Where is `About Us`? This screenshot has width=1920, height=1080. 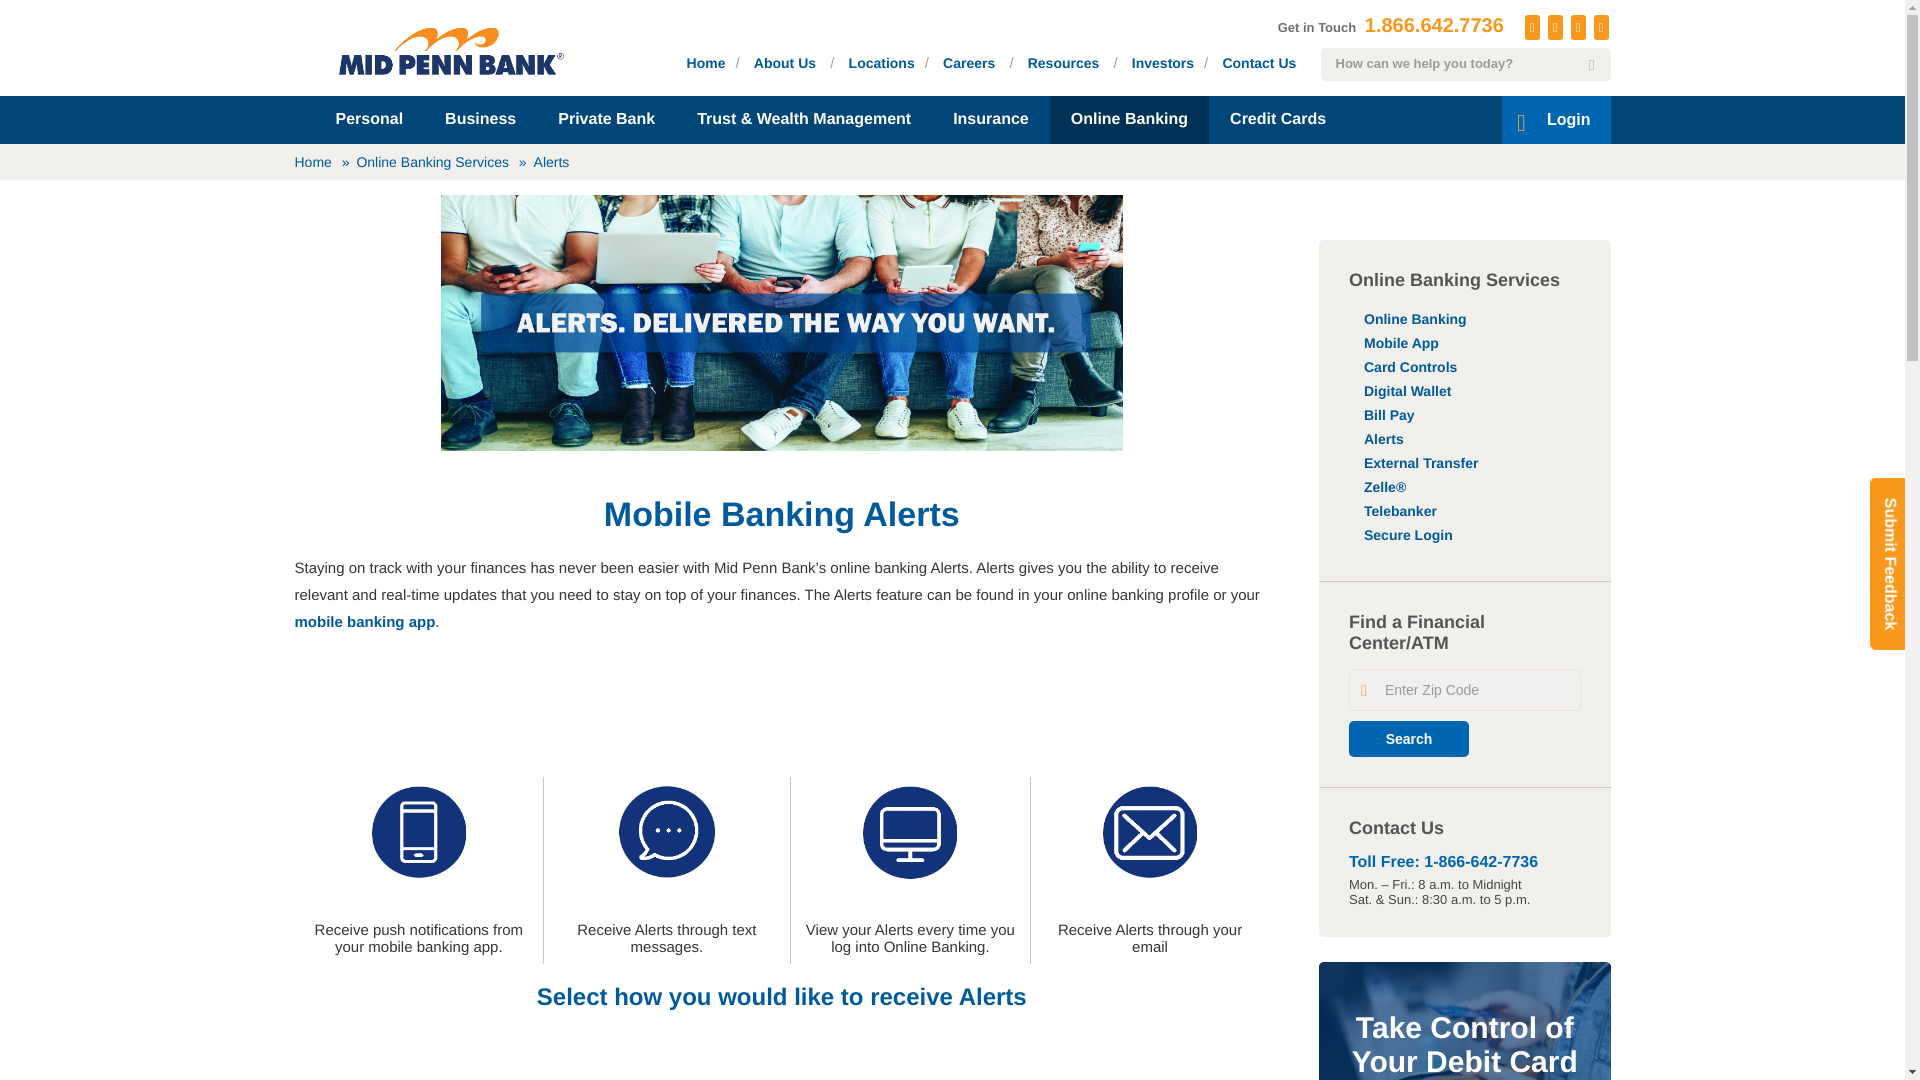 About Us is located at coordinates (785, 62).